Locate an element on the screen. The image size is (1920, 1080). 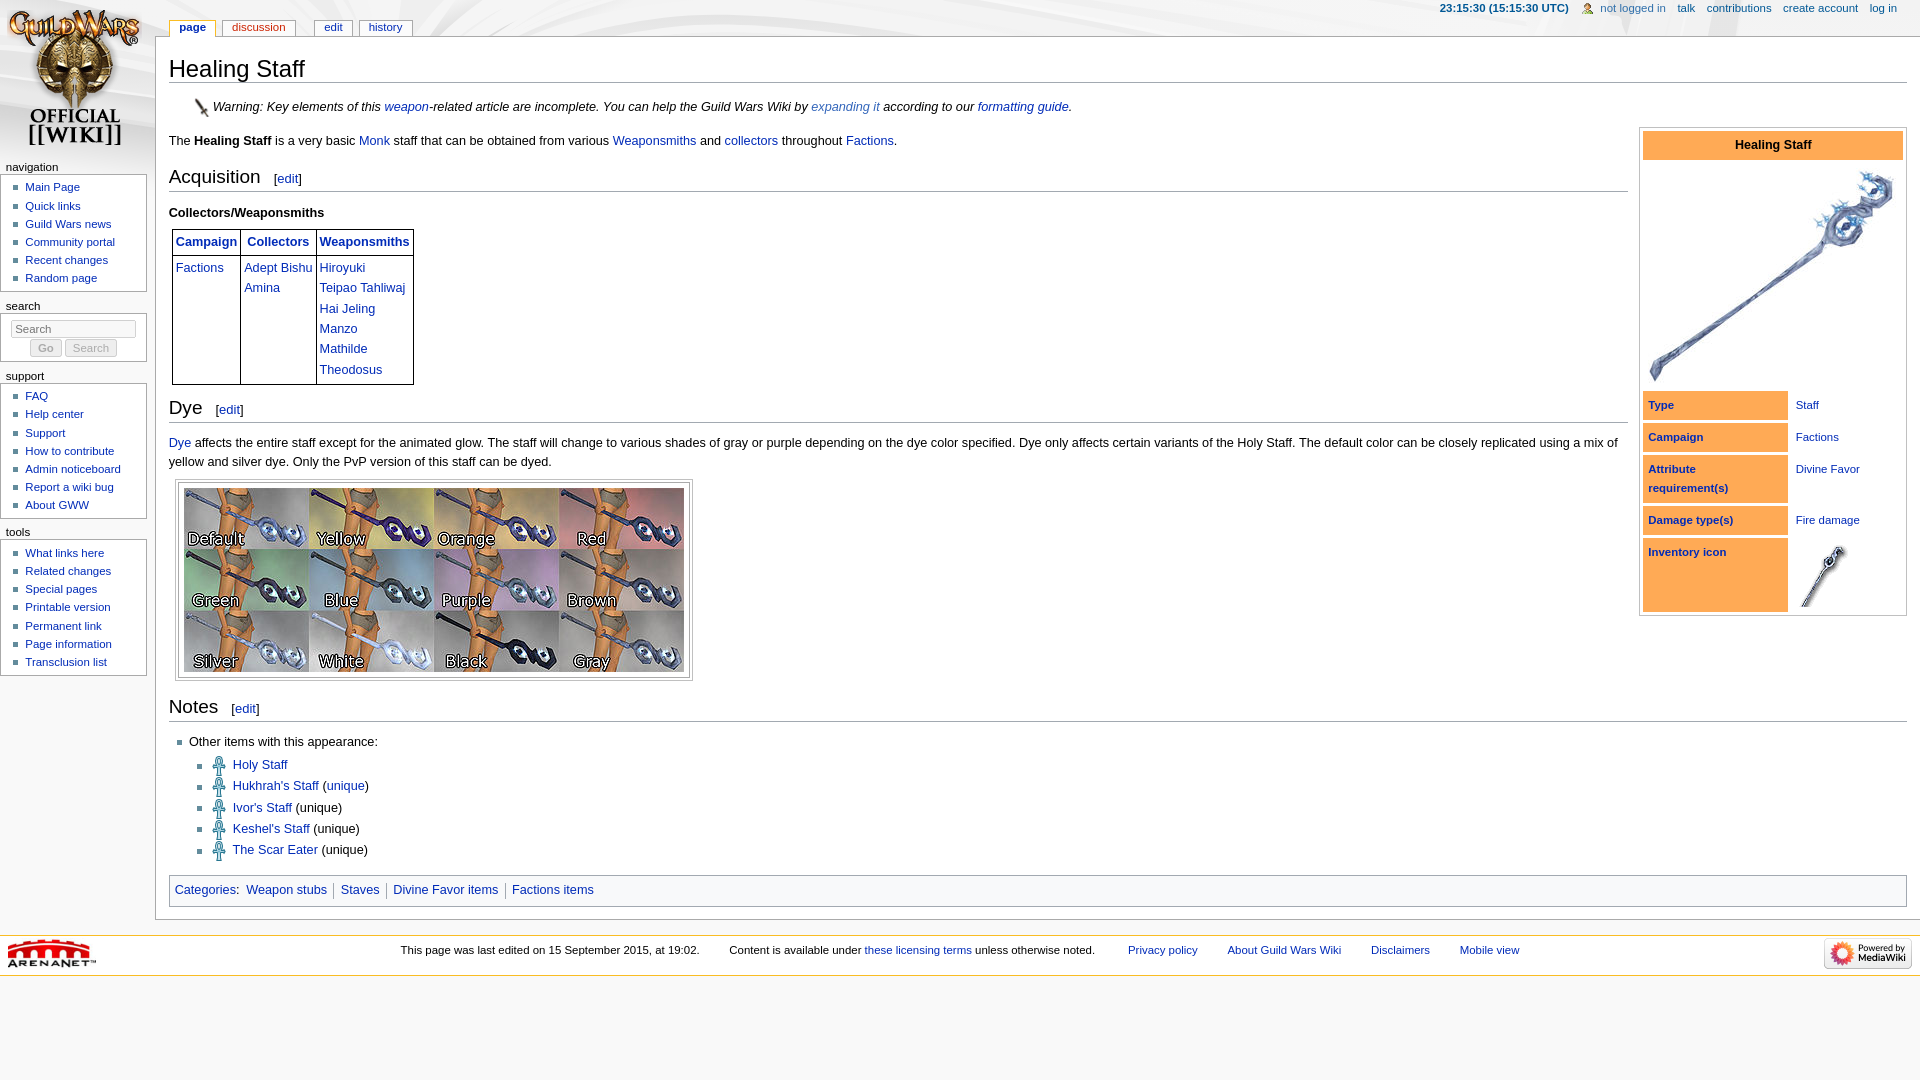
Divine Favor is located at coordinates (1828, 469).